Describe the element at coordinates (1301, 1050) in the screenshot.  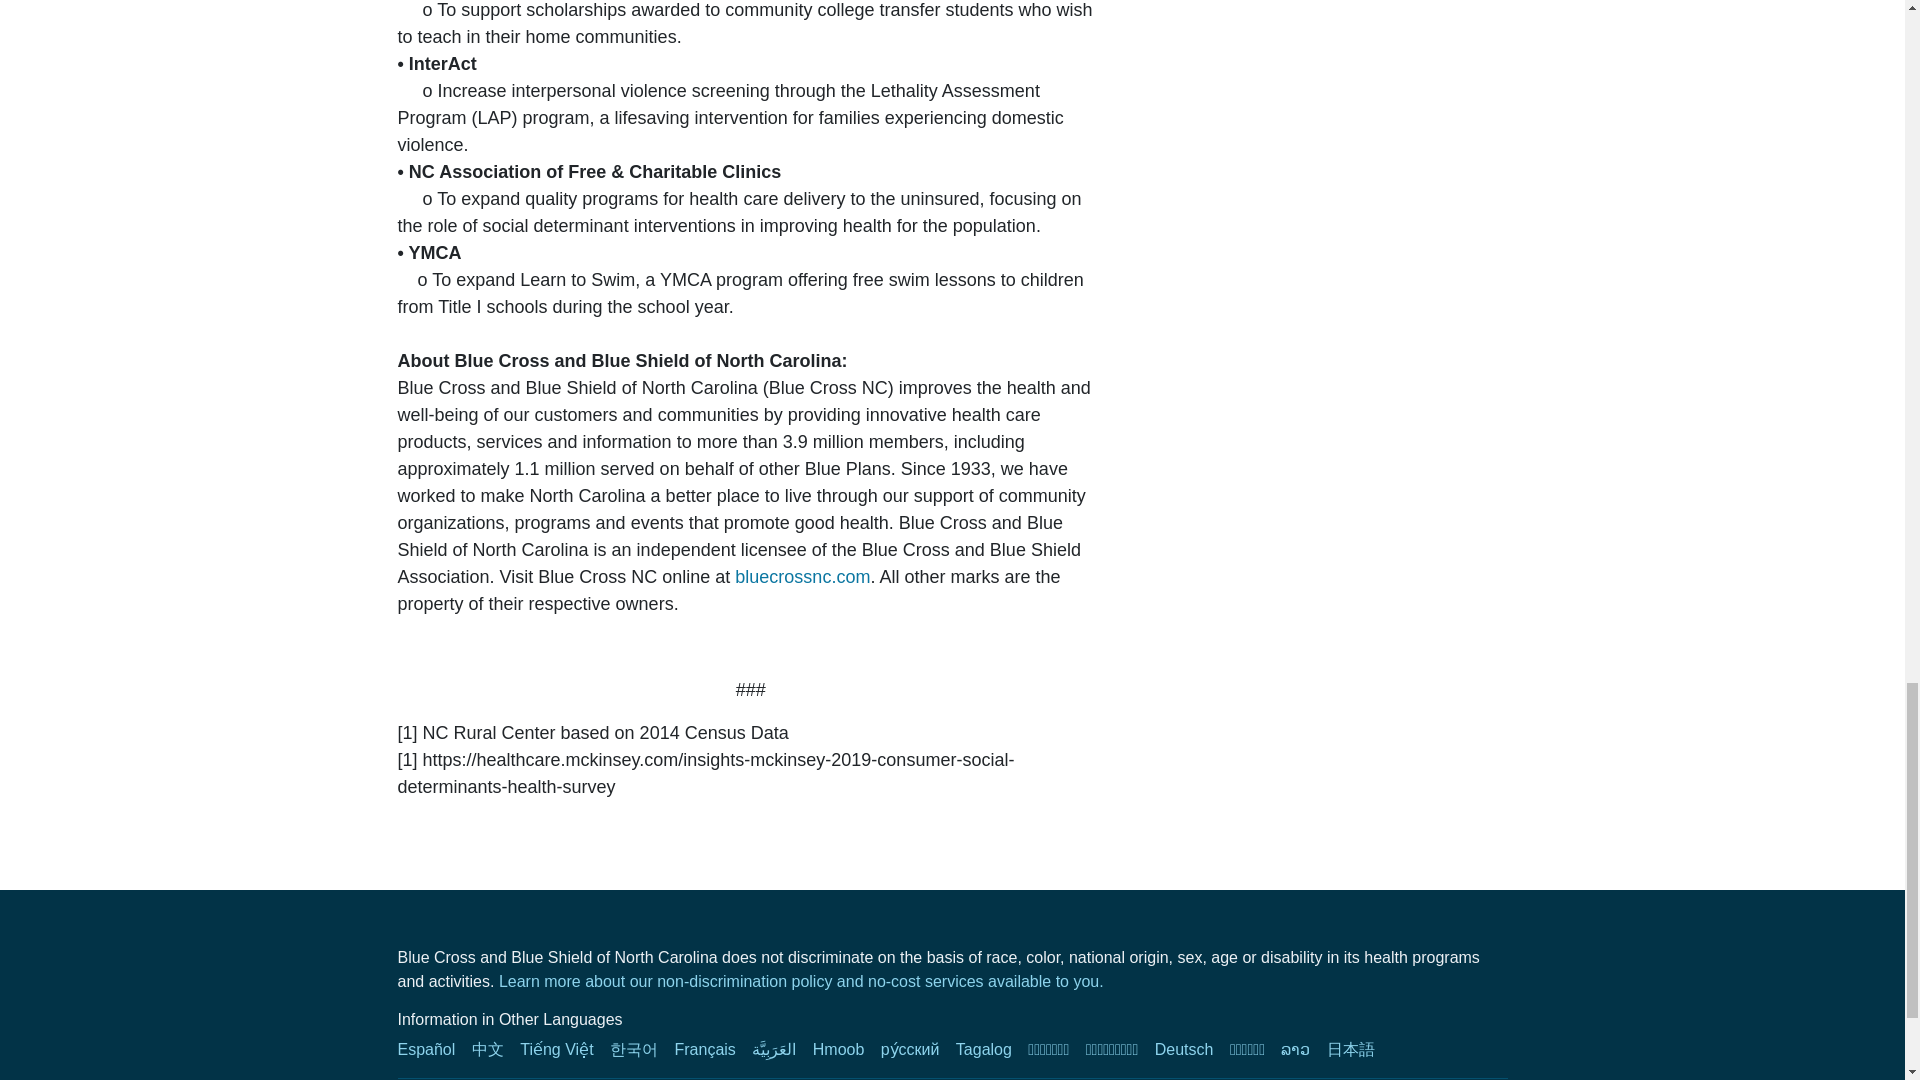
I see `Non-Discrimination Policy and Accessibility Services` at that location.